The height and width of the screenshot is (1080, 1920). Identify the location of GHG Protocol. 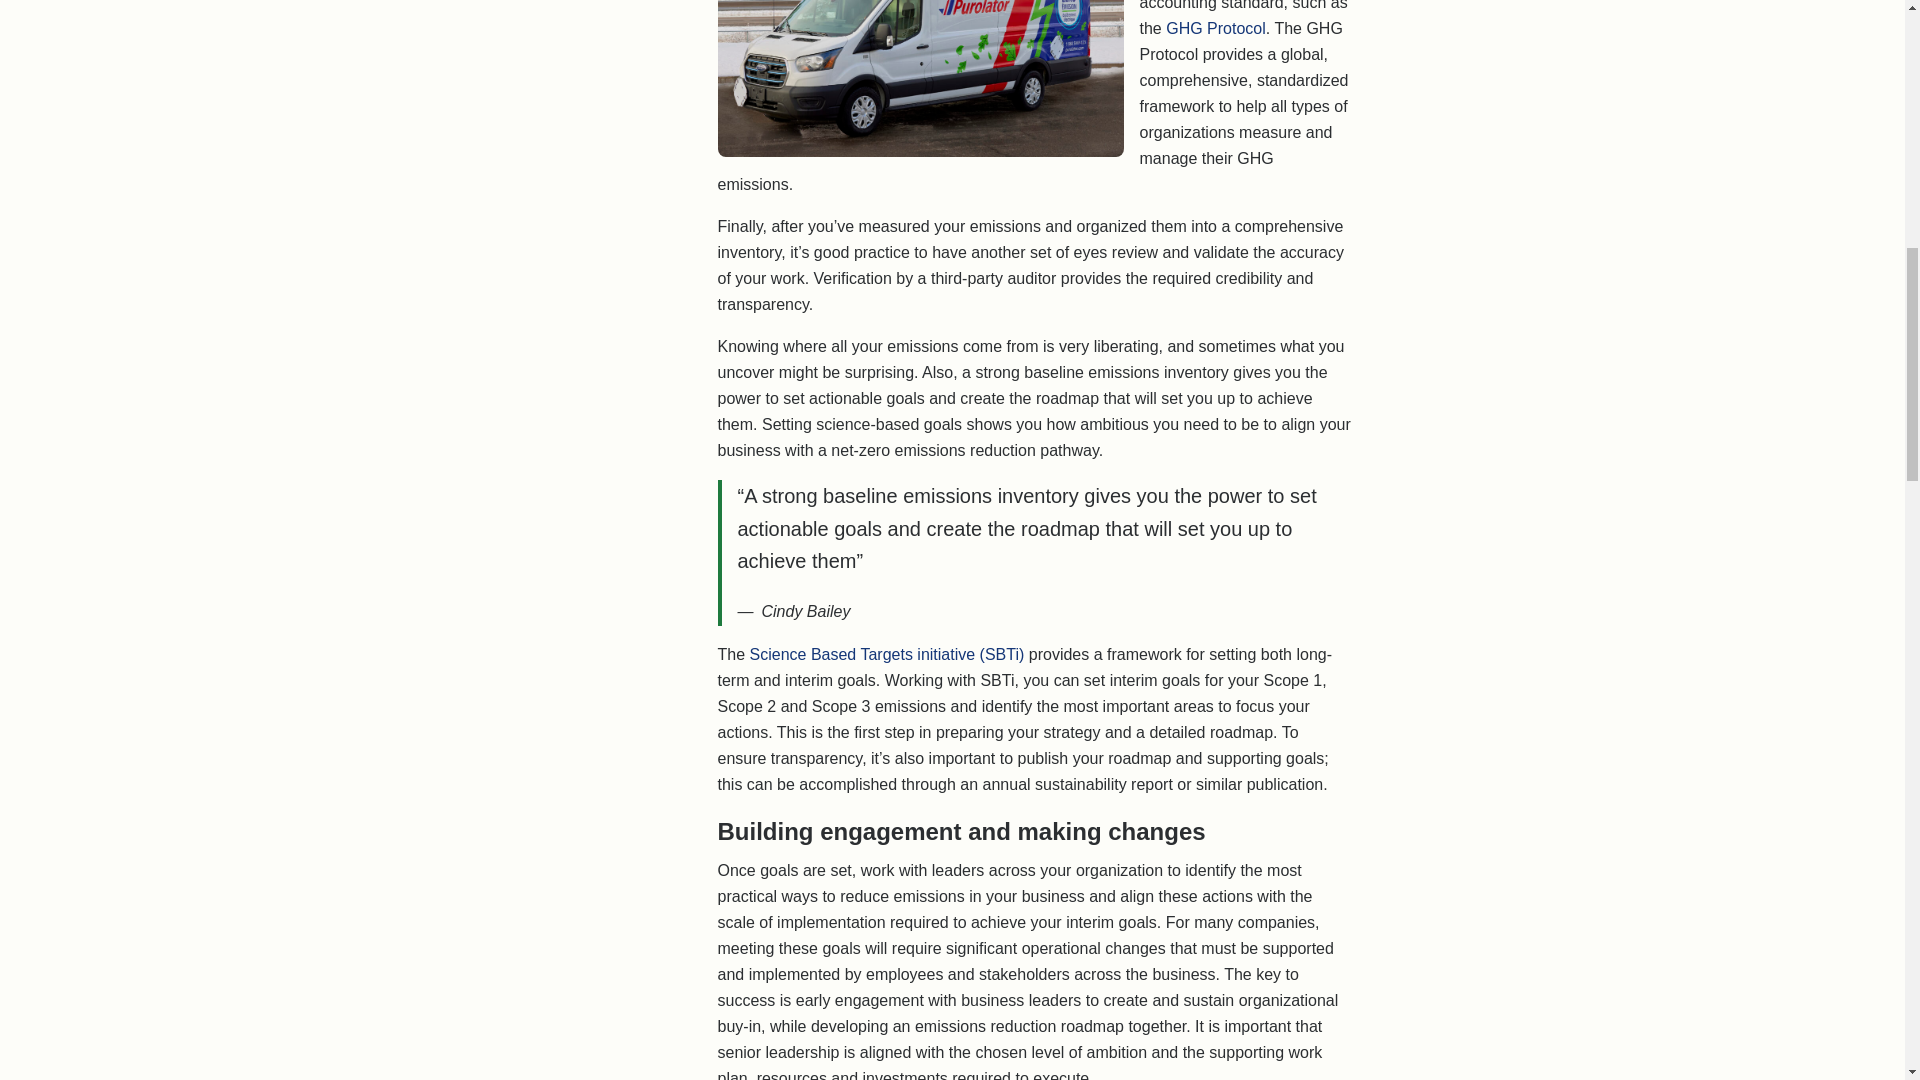
(1215, 28).